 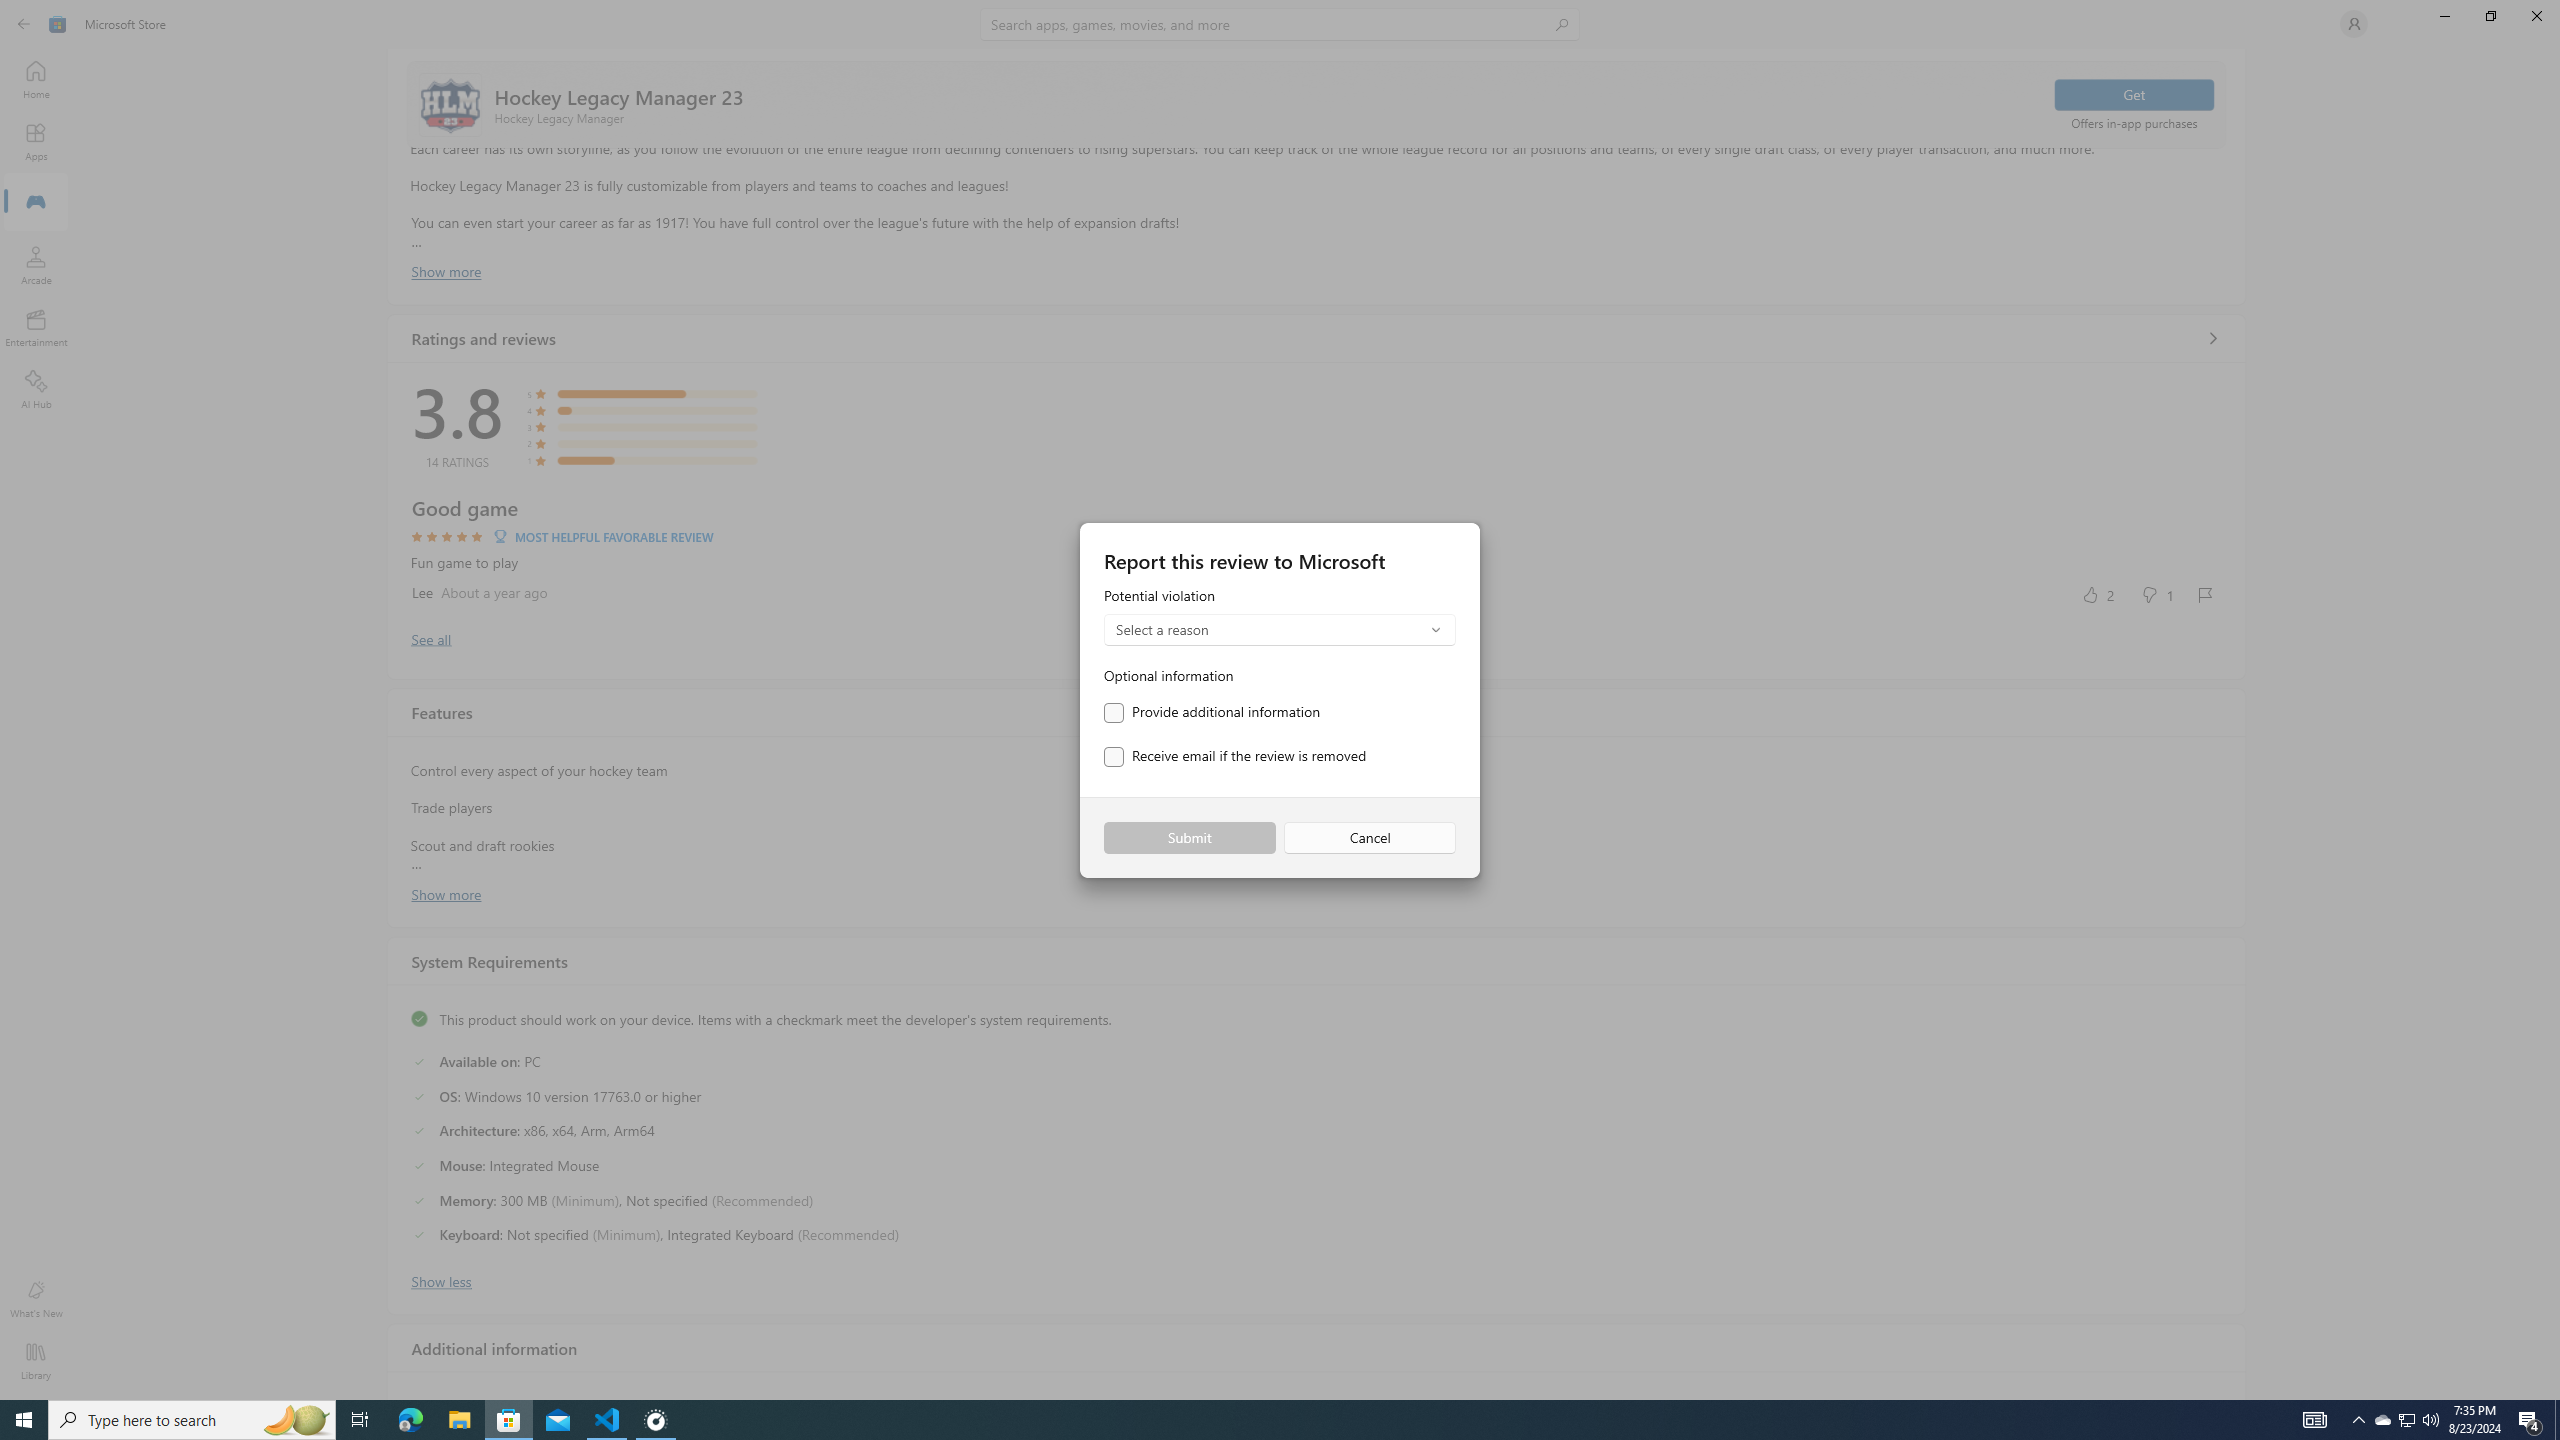 What do you see at coordinates (2354, 24) in the screenshot?
I see `User profile` at bounding box center [2354, 24].